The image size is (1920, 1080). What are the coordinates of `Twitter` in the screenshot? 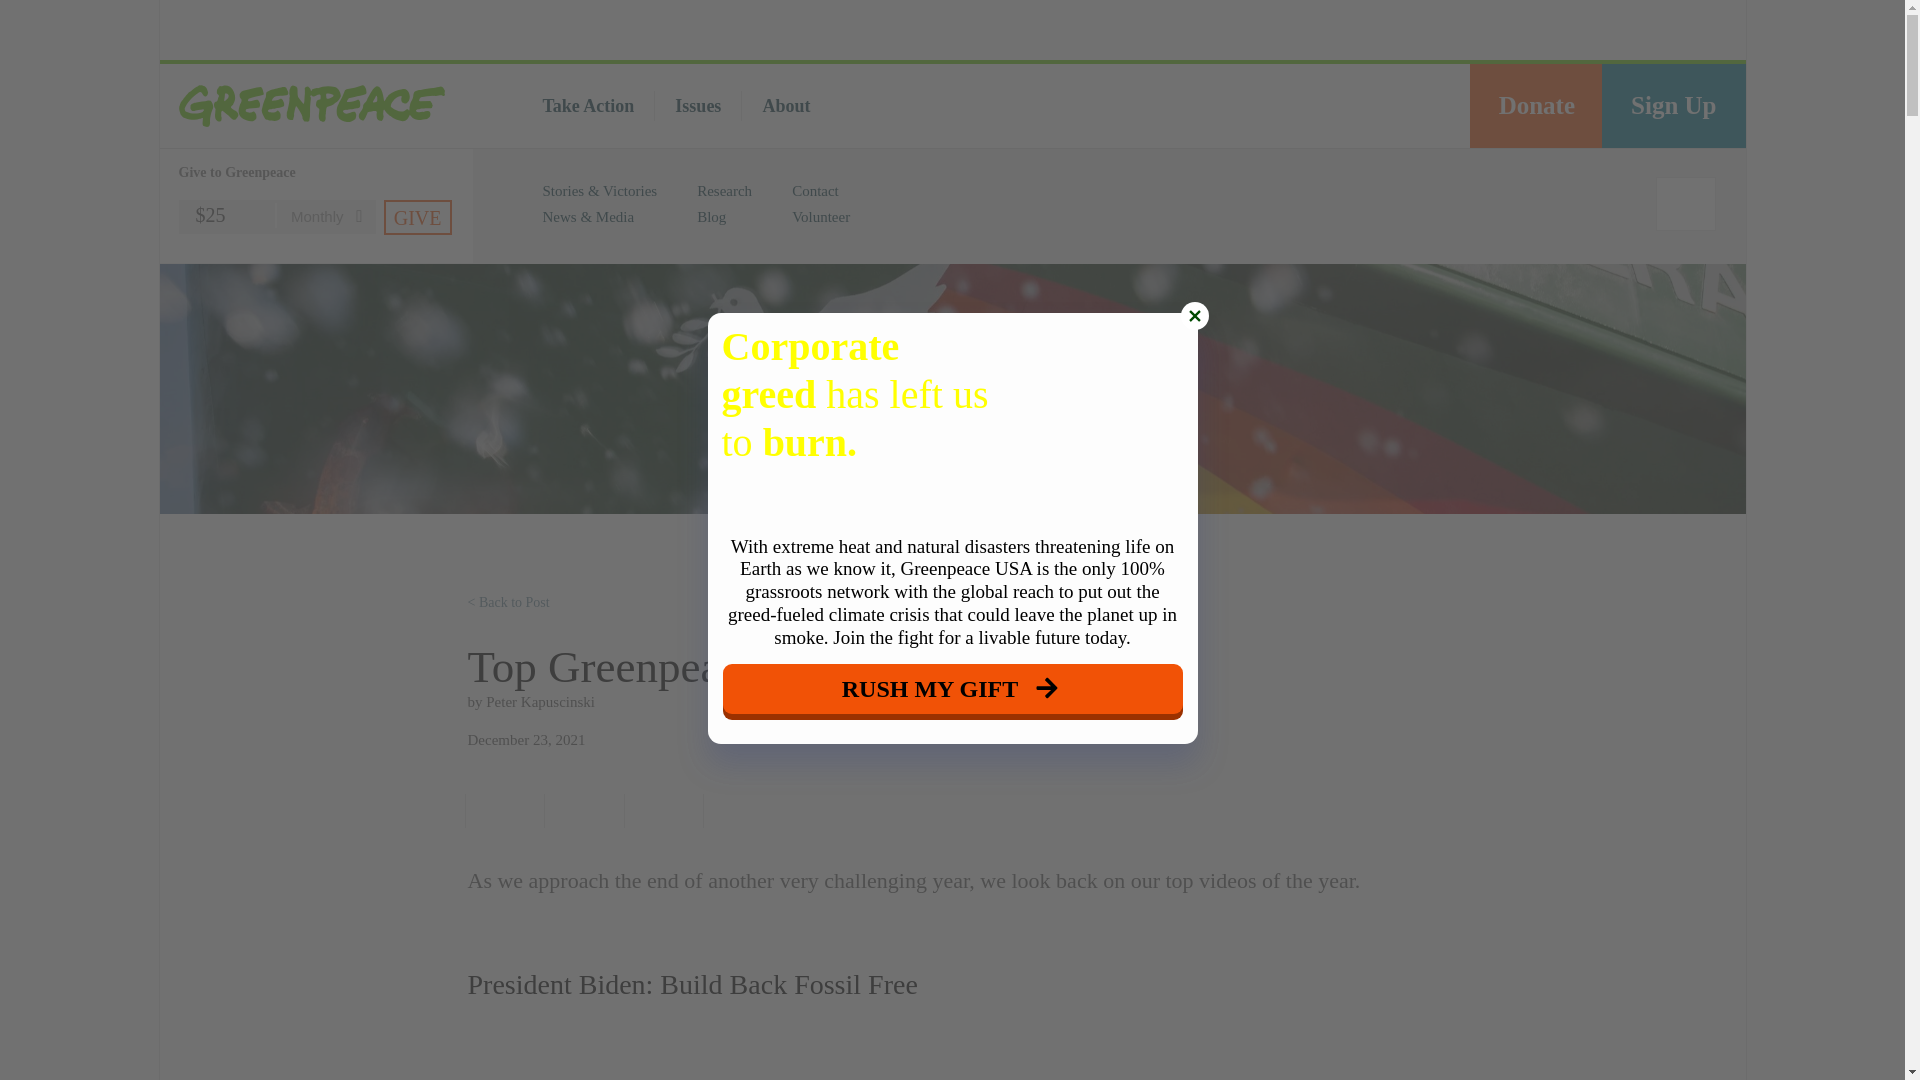 It's located at (580, 810).